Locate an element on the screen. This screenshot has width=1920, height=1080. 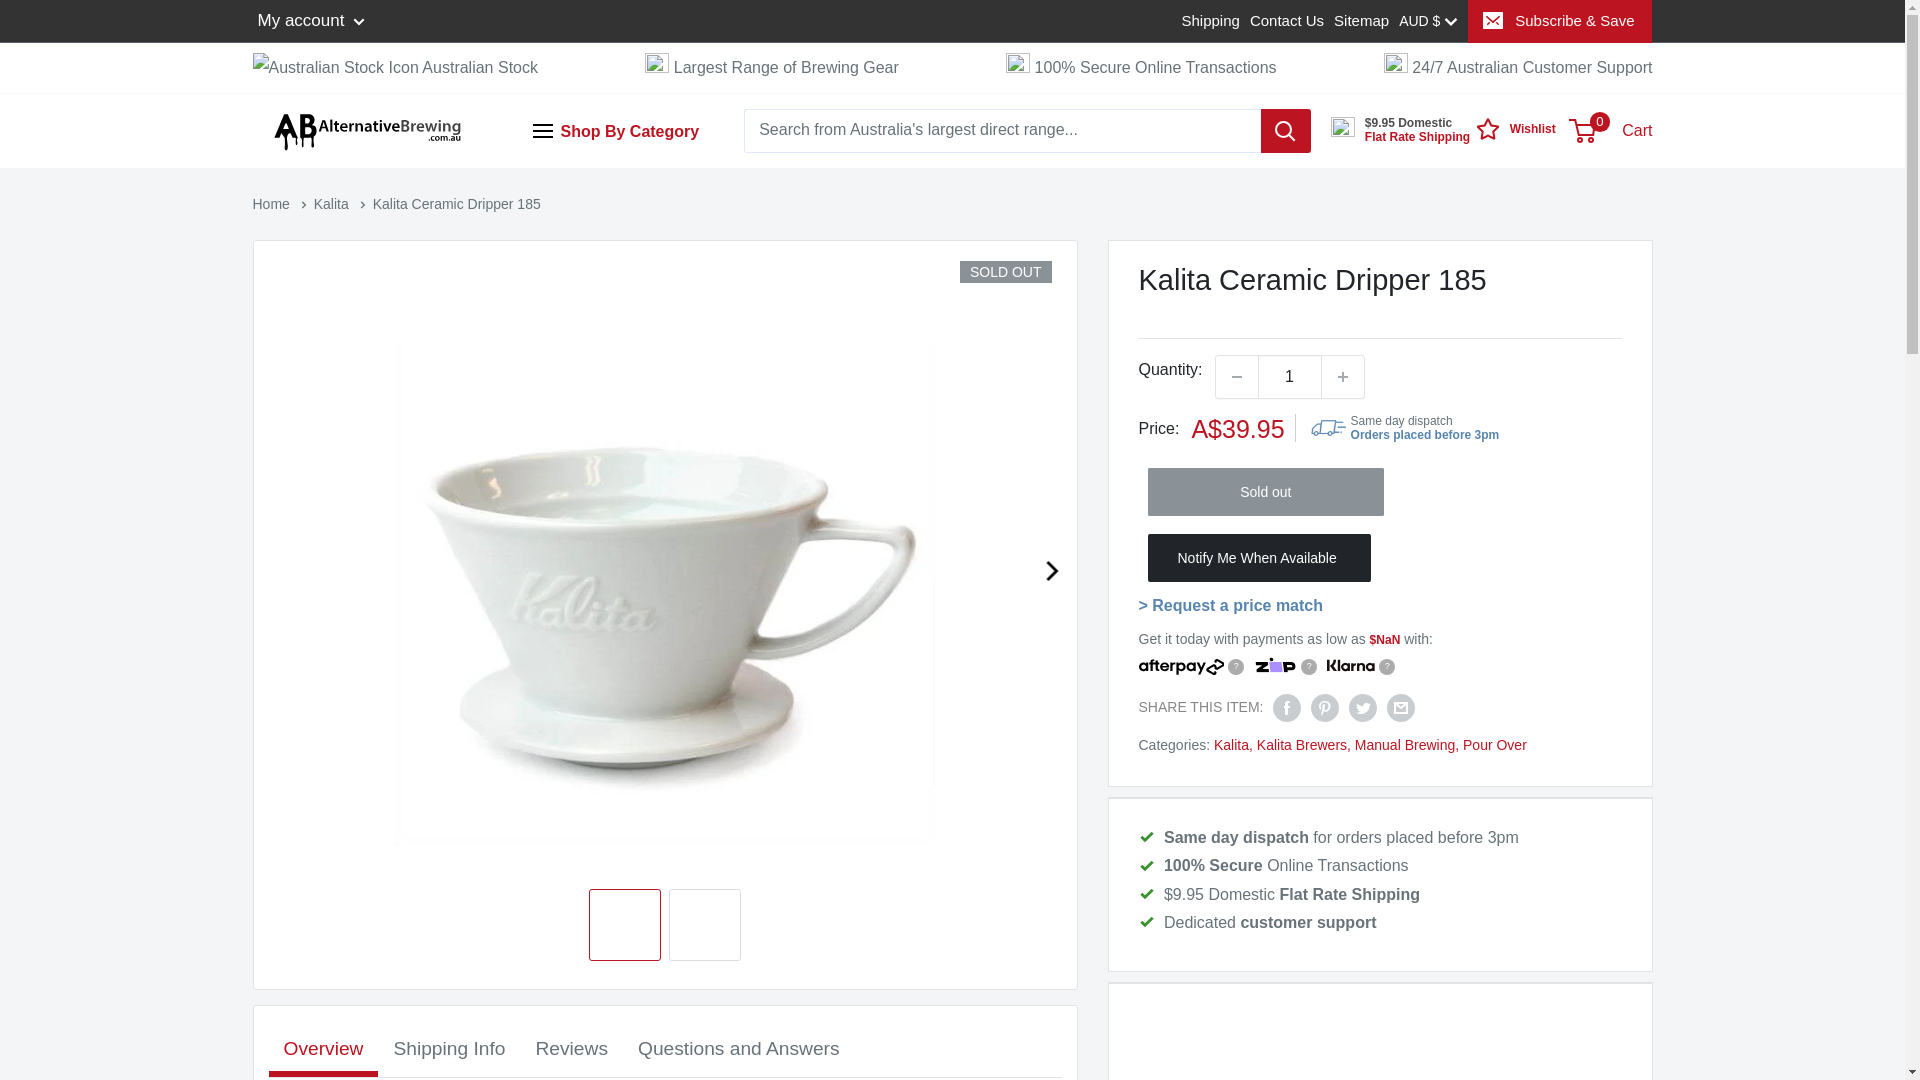
GBP is located at coordinates (1454, 226).